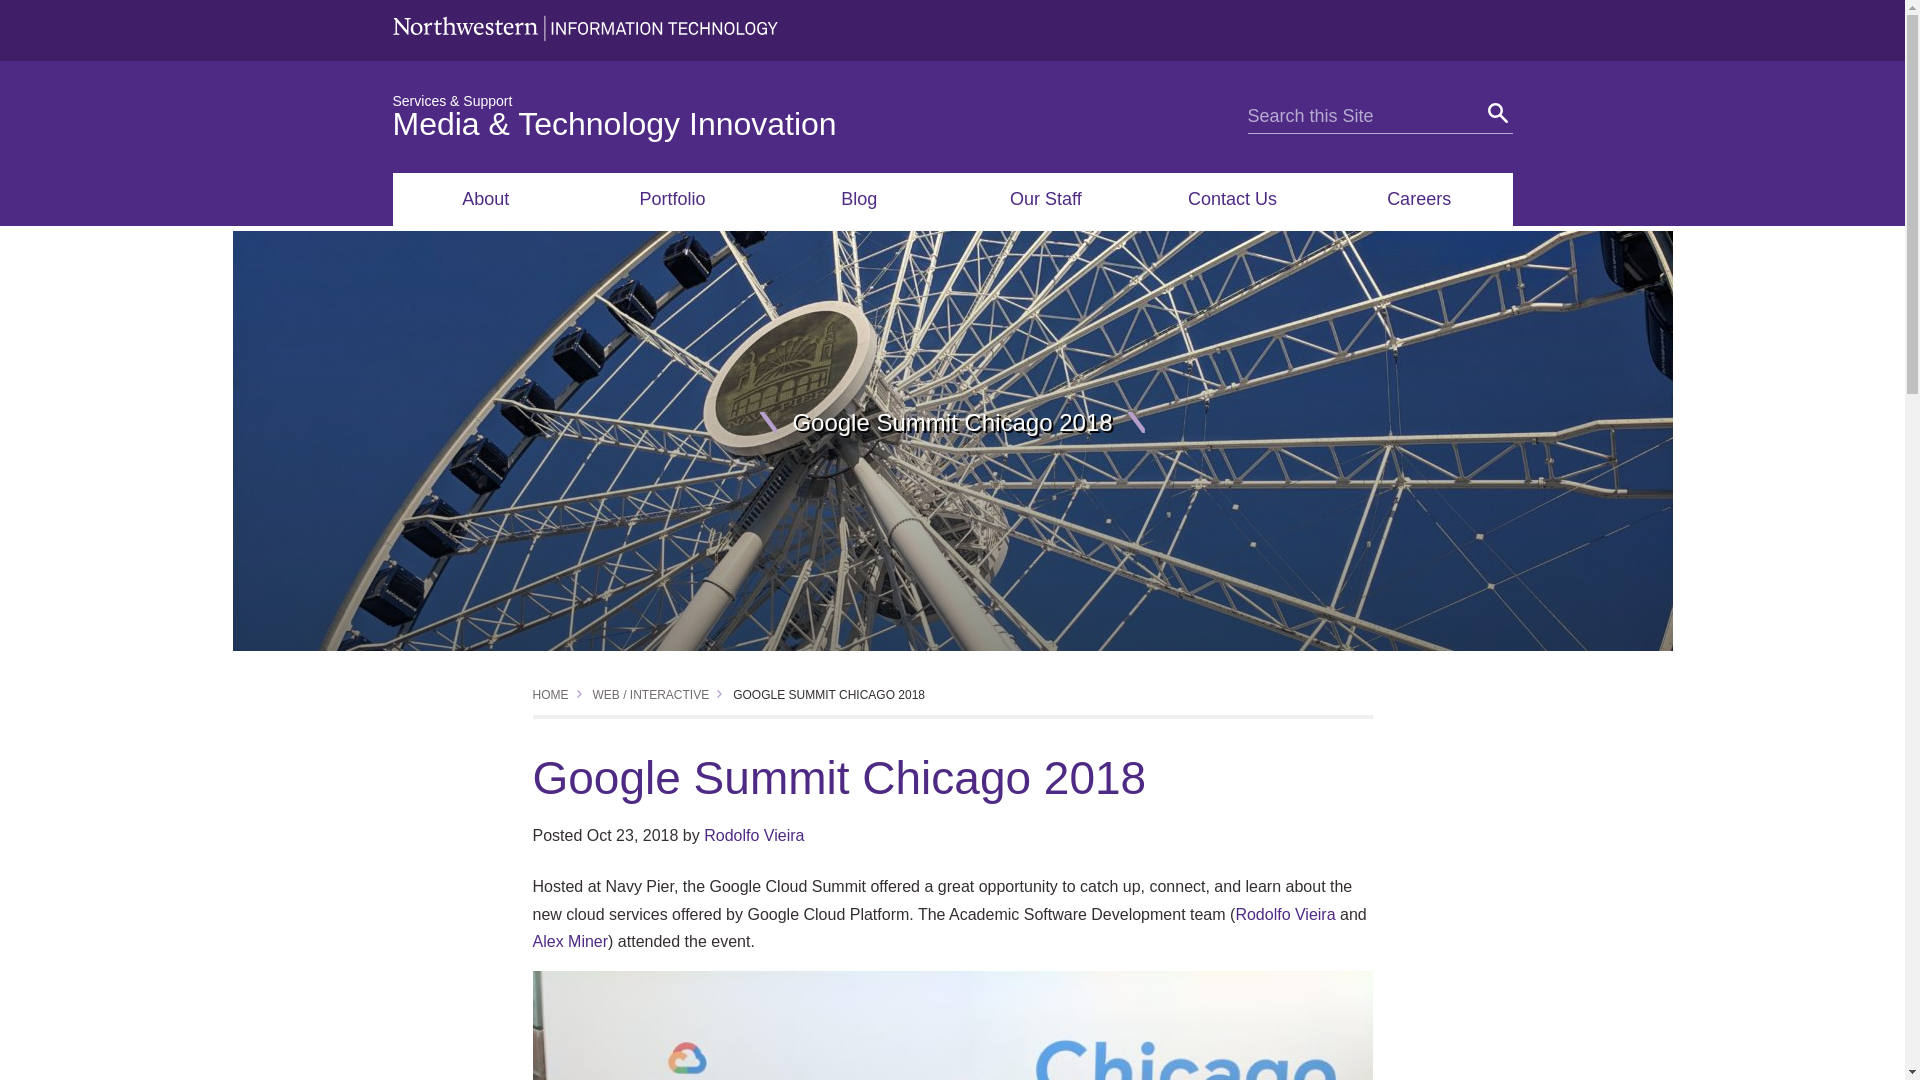 The image size is (1920, 1080). I want to click on Portfolio, so click(672, 198).